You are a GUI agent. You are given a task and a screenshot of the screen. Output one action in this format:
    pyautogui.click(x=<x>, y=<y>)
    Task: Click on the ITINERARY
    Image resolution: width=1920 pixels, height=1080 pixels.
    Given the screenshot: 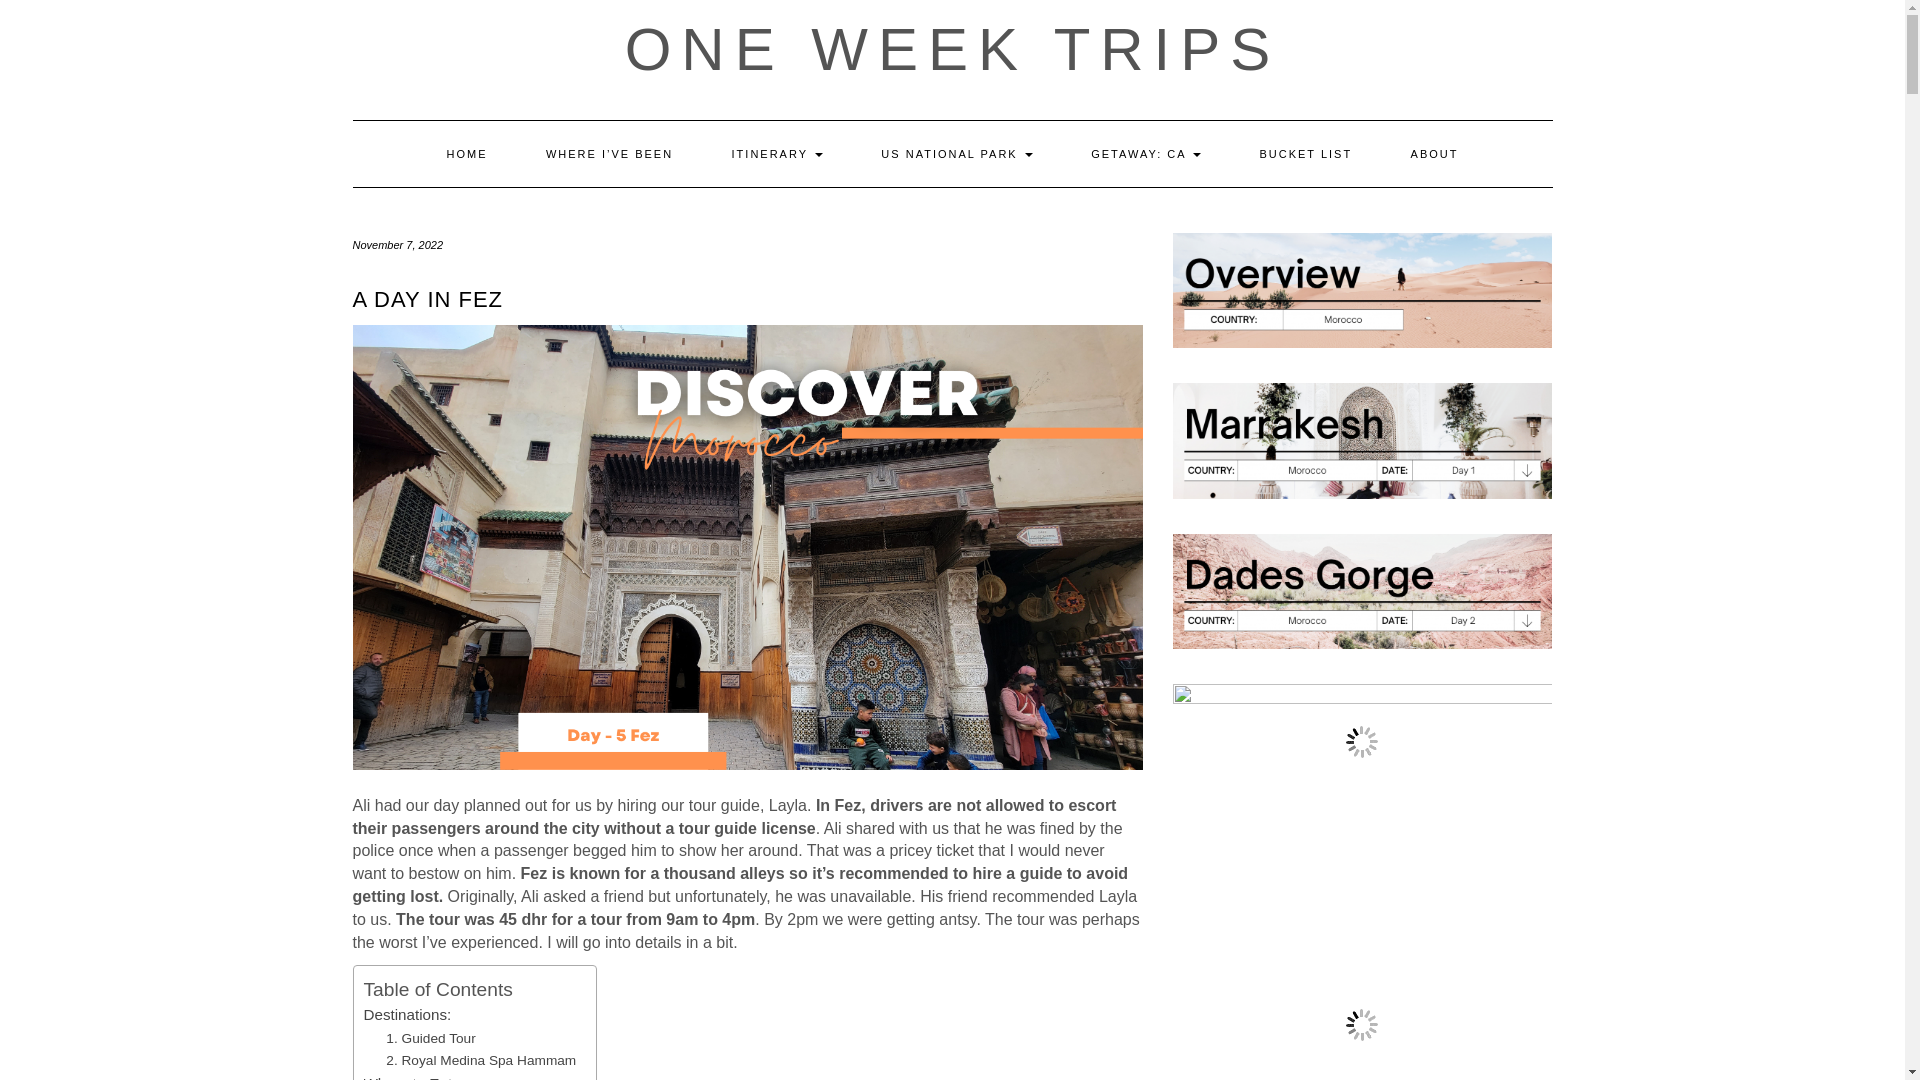 What is the action you would take?
    pyautogui.click(x=777, y=153)
    